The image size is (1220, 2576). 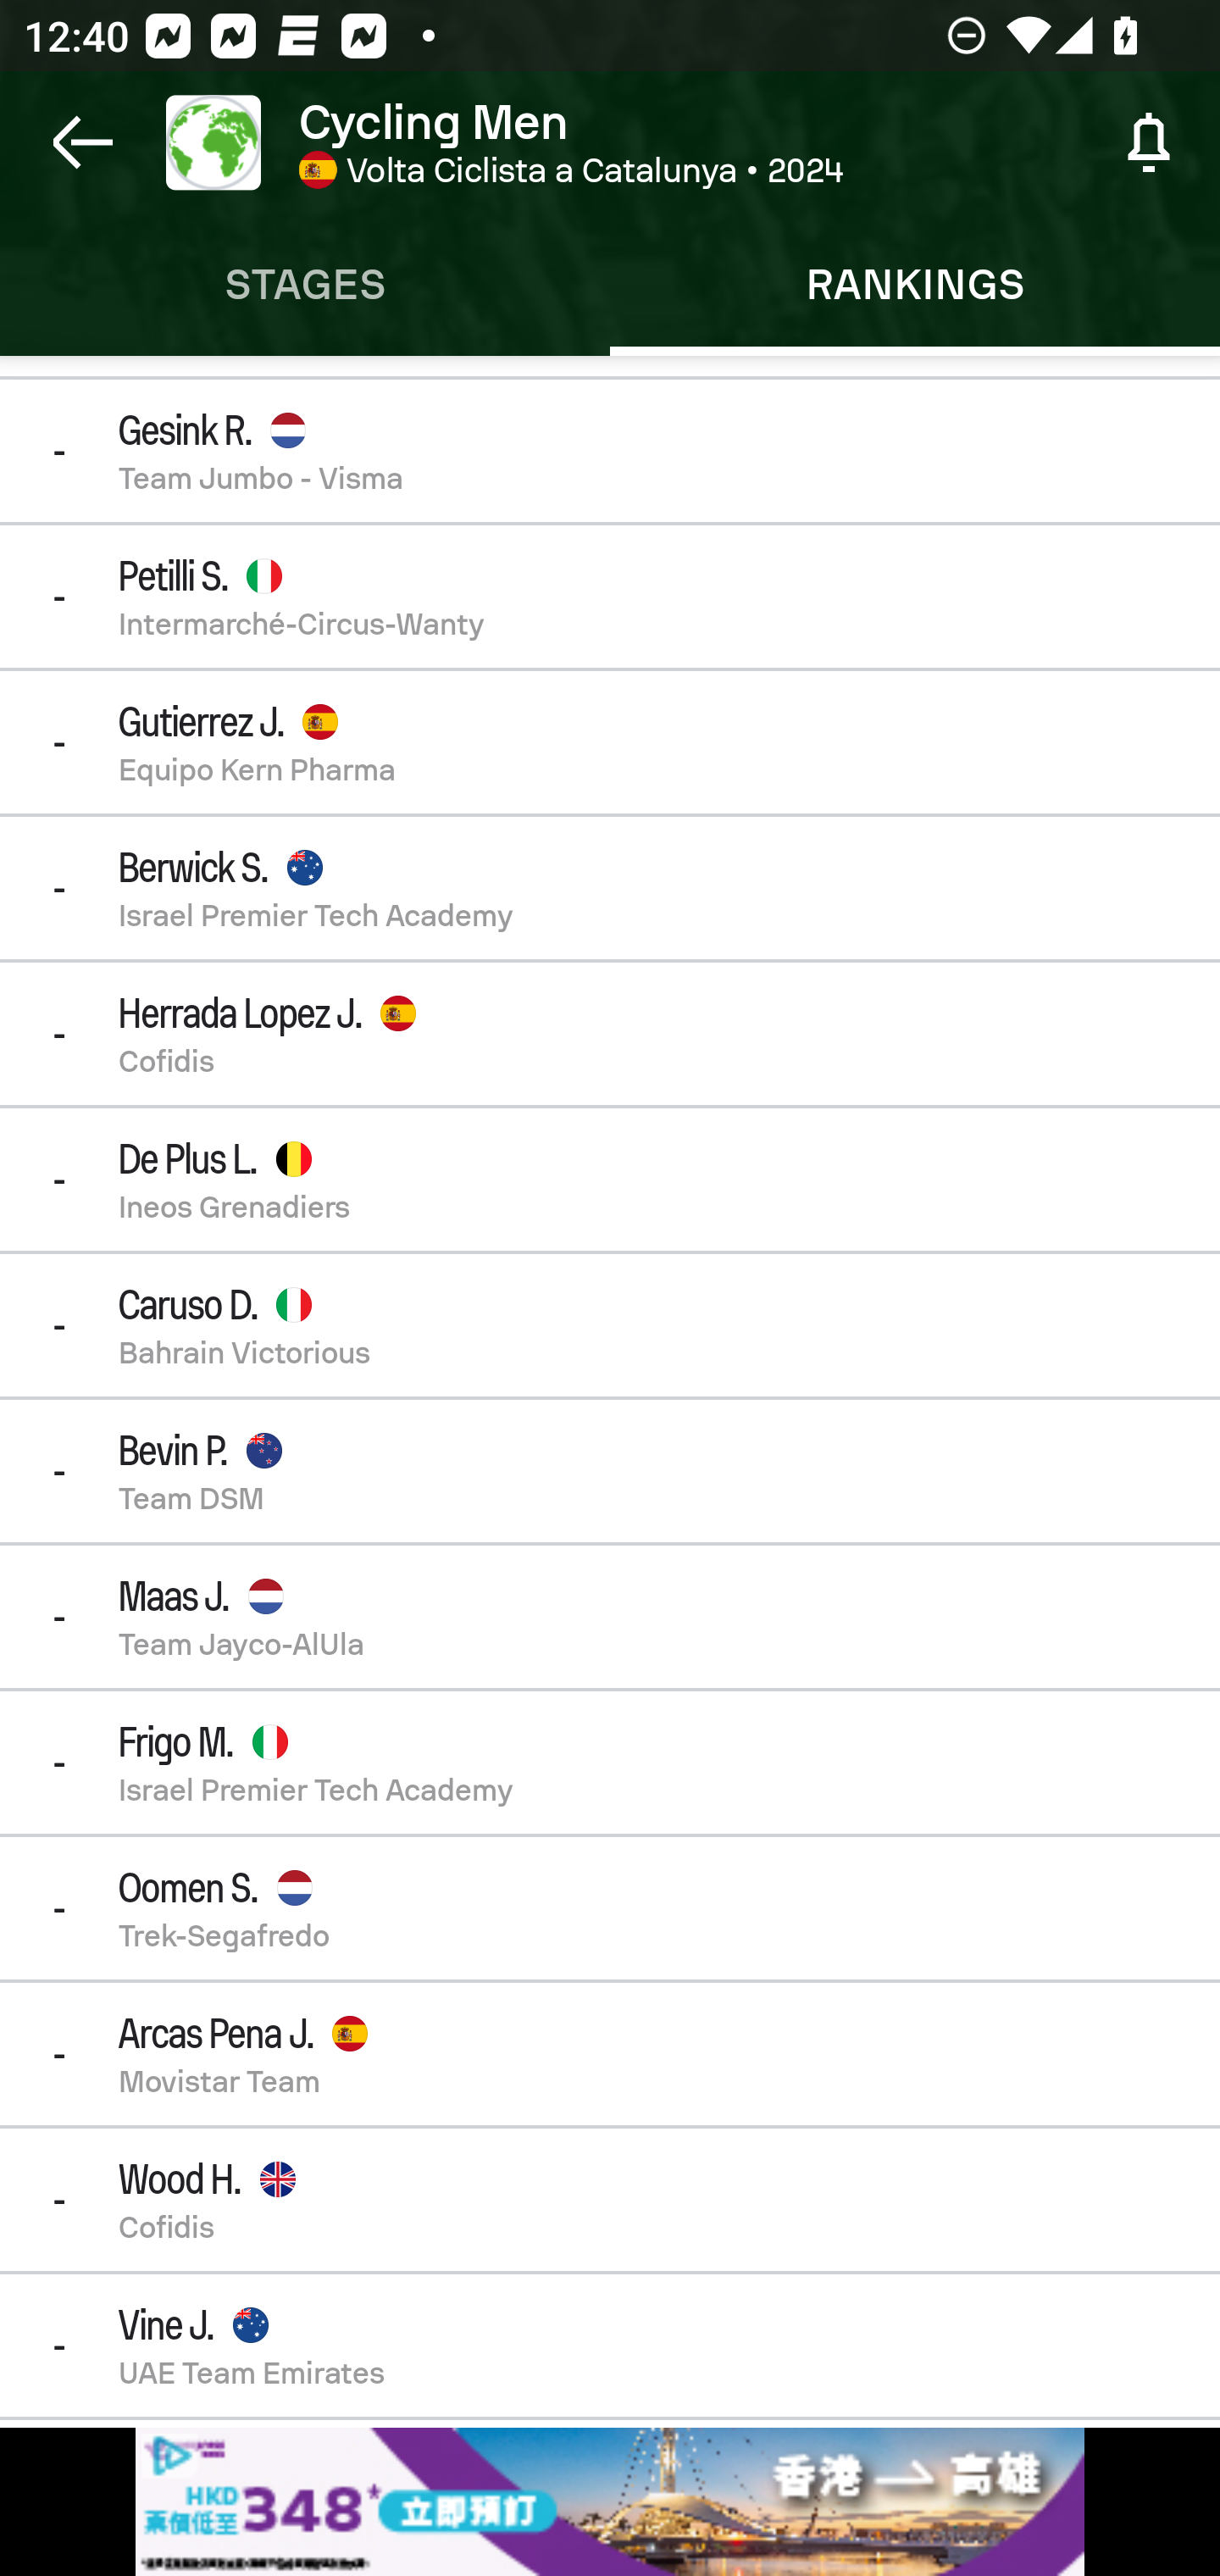 I want to click on 2ph9hx2a_320x50, so click(x=610, y=2501).